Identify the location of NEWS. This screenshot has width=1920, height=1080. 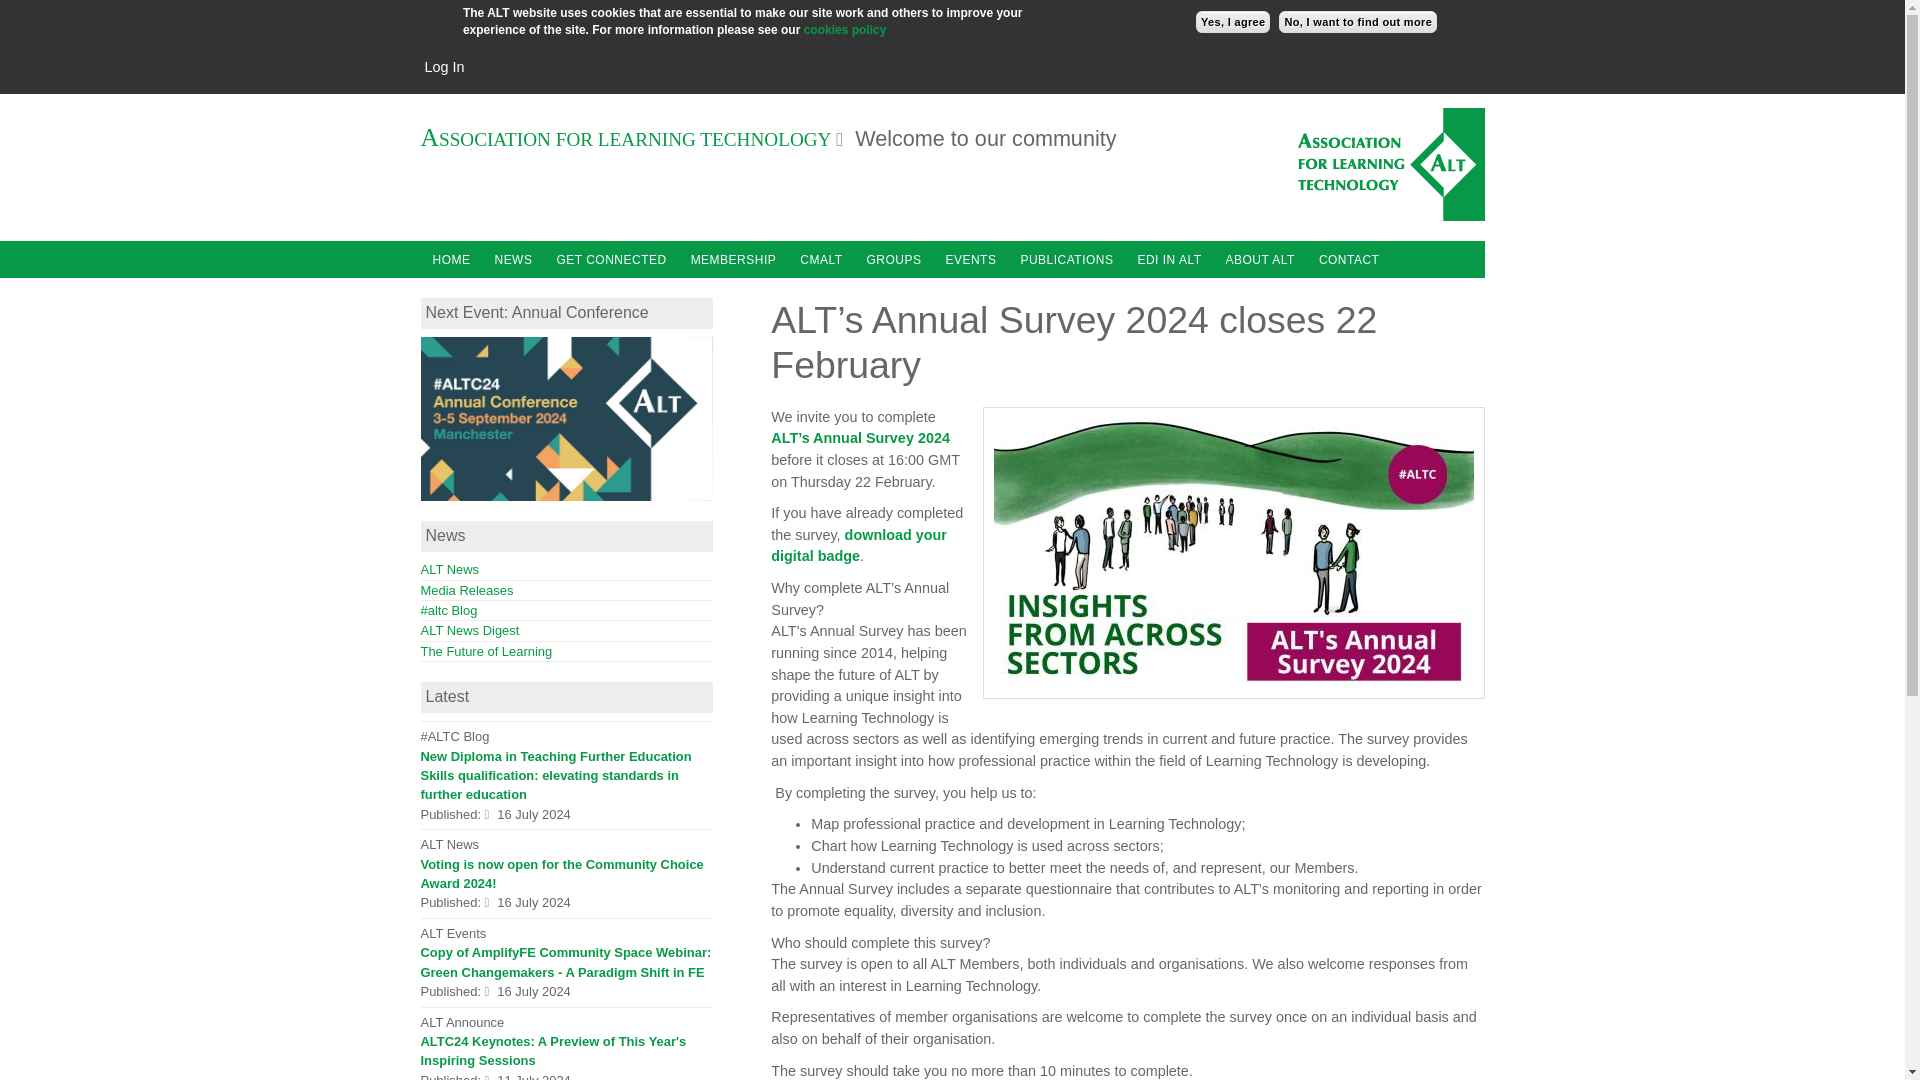
(512, 258).